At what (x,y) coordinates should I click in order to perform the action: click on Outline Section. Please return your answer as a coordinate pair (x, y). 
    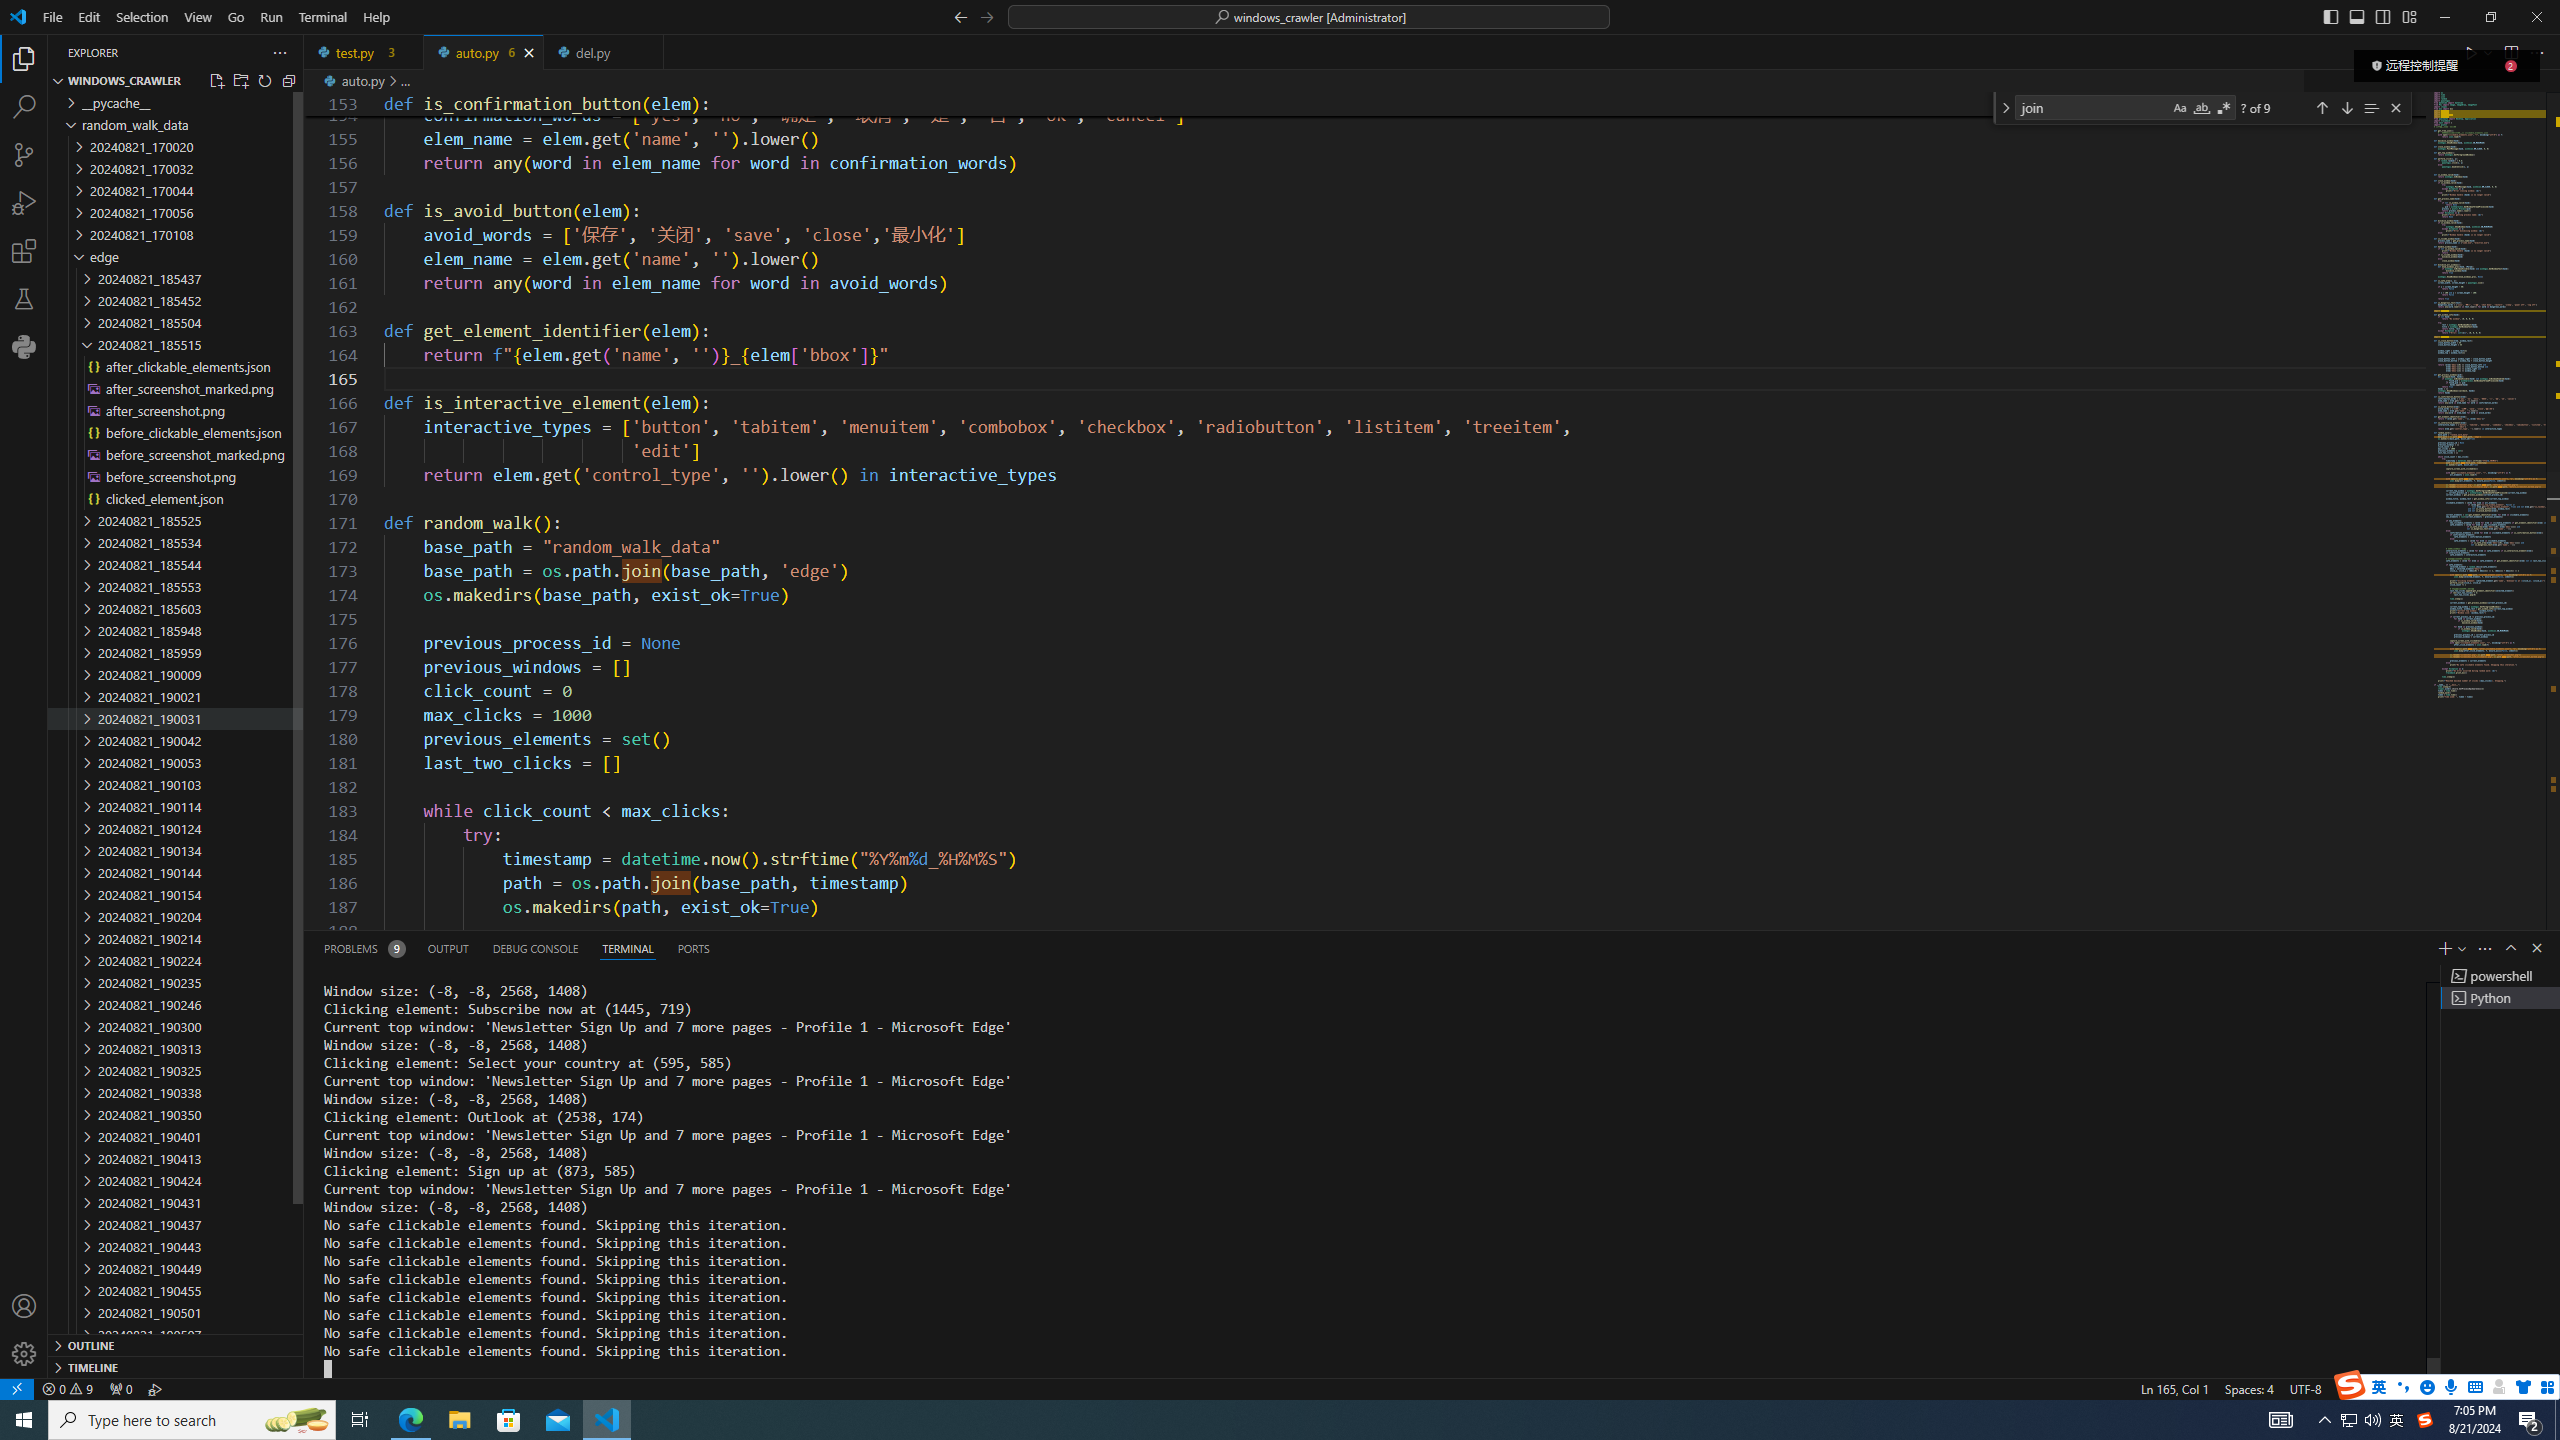
    Looking at the image, I should click on (175, 1344).